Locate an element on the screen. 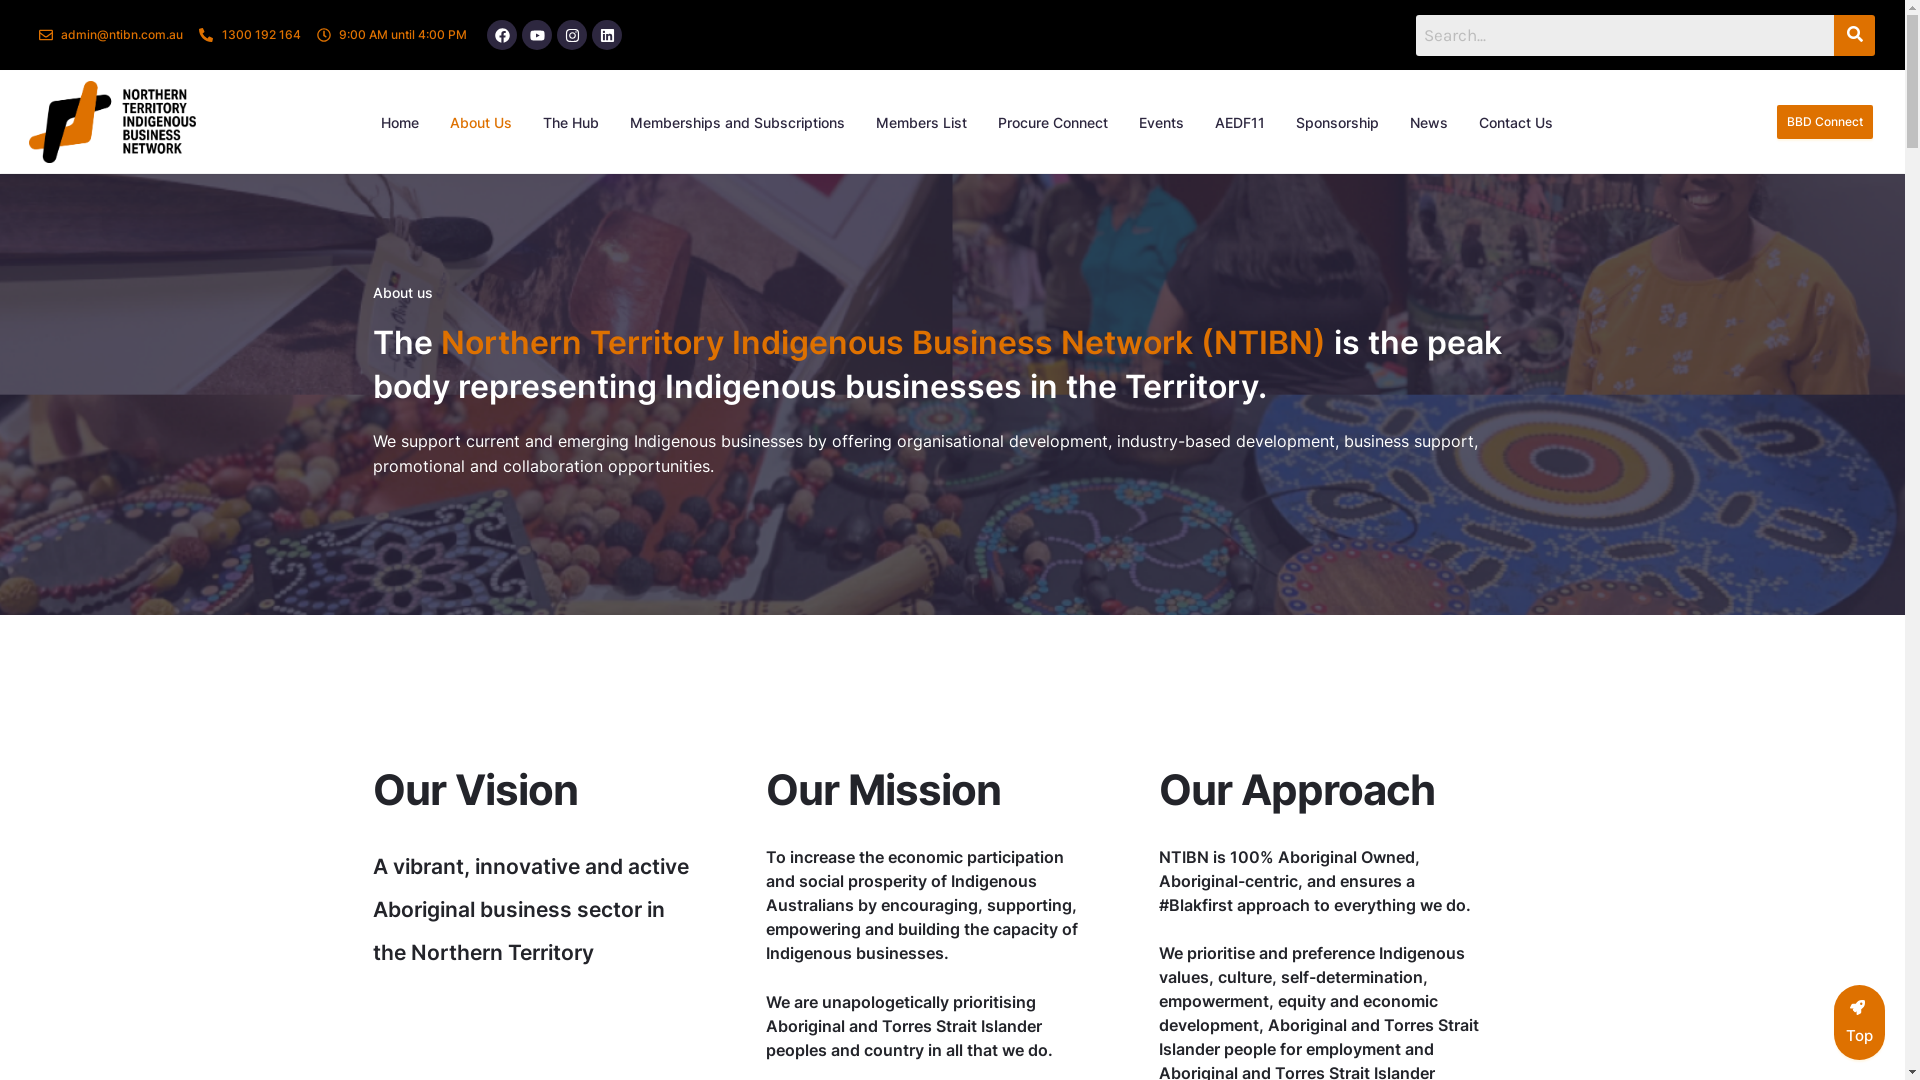 The height and width of the screenshot is (1080, 1920). Home is located at coordinates (400, 122).